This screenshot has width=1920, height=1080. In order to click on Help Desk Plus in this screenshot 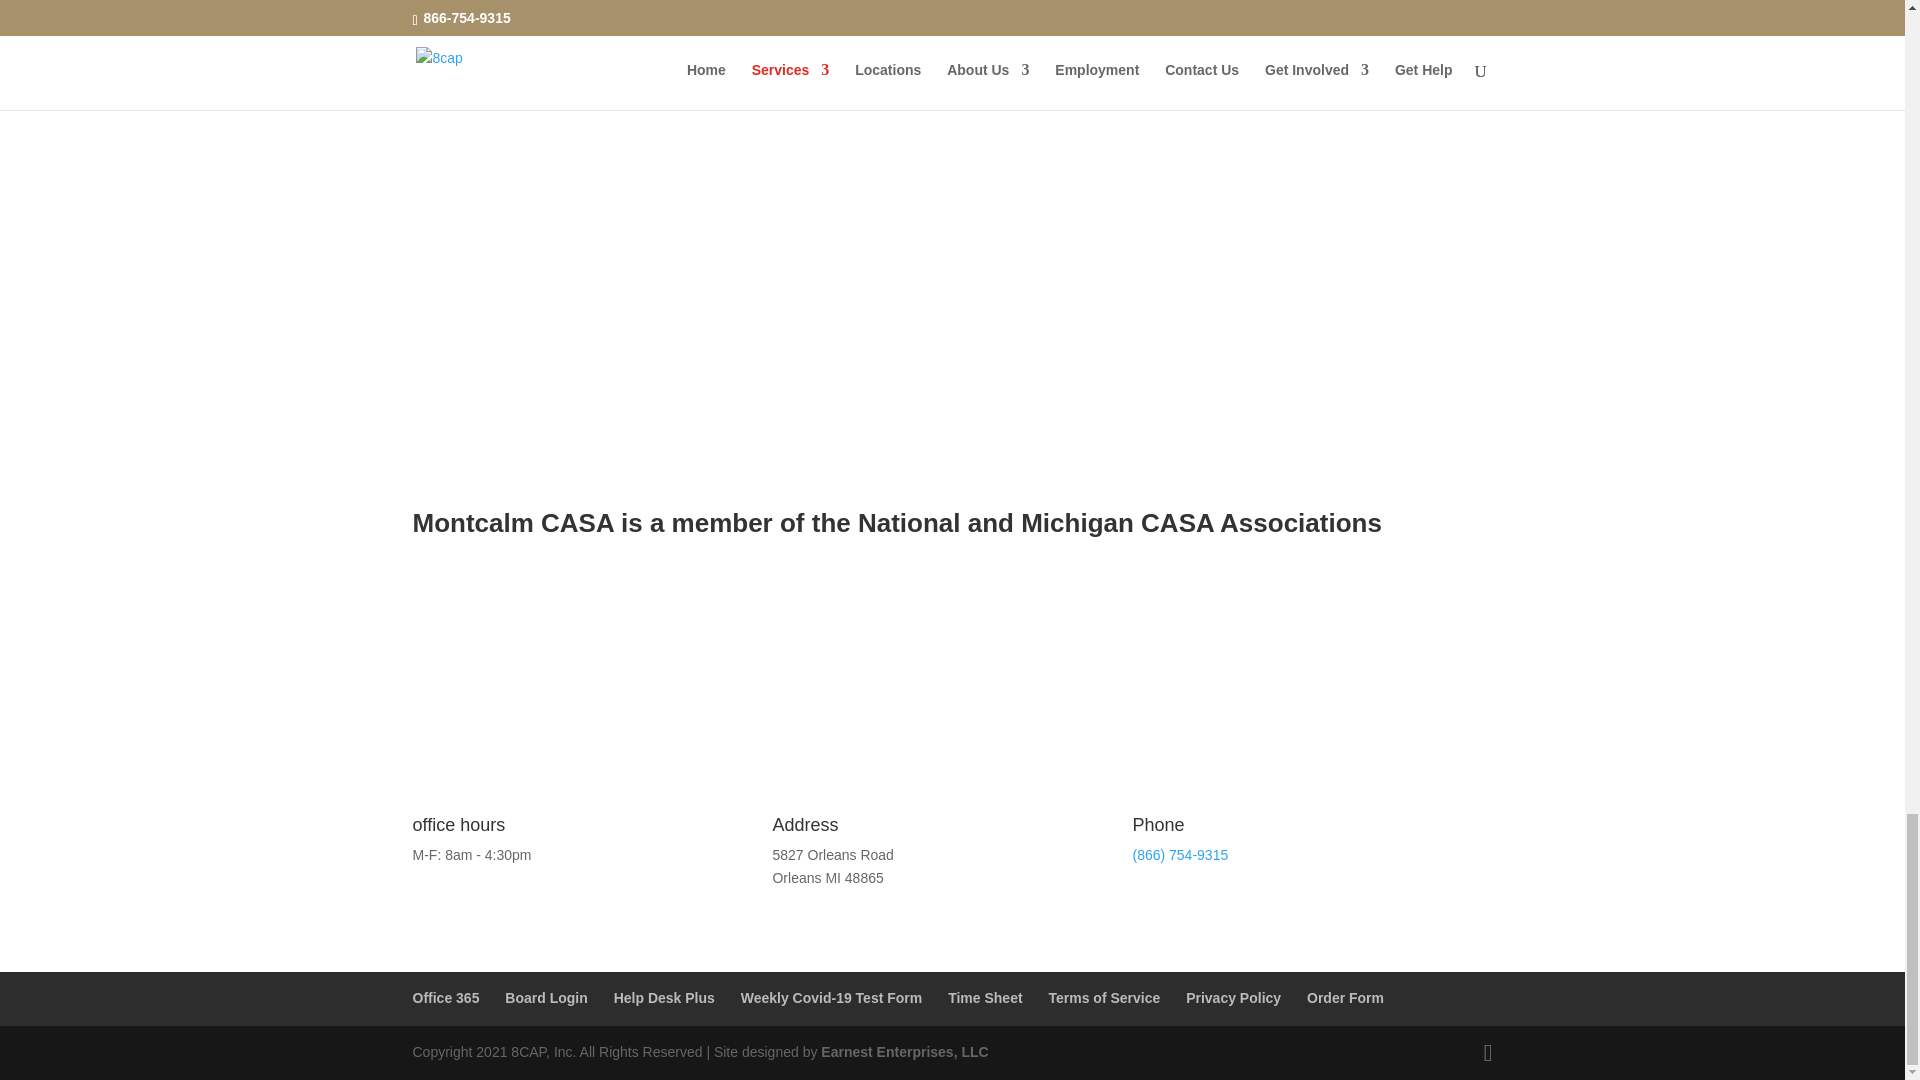, I will do `click(664, 998)`.